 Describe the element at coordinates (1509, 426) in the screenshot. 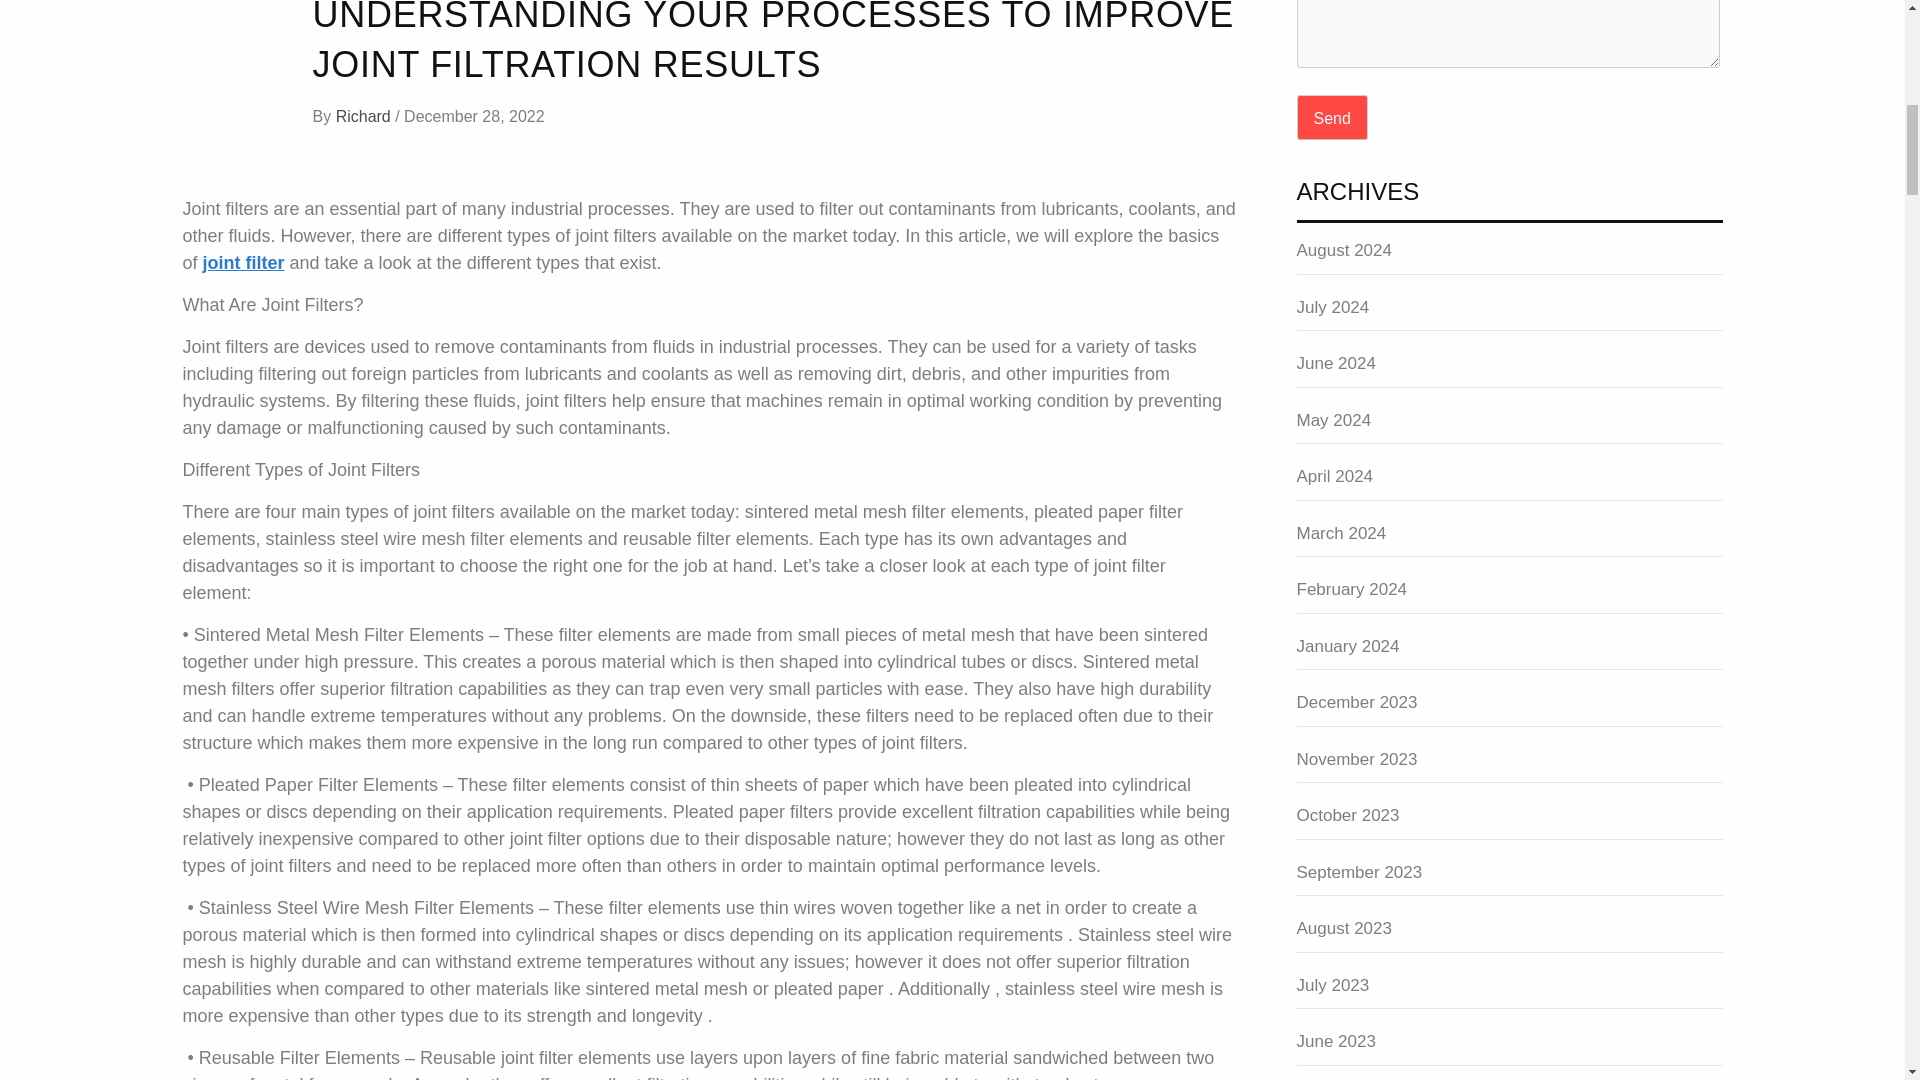

I see `May 2024` at that location.